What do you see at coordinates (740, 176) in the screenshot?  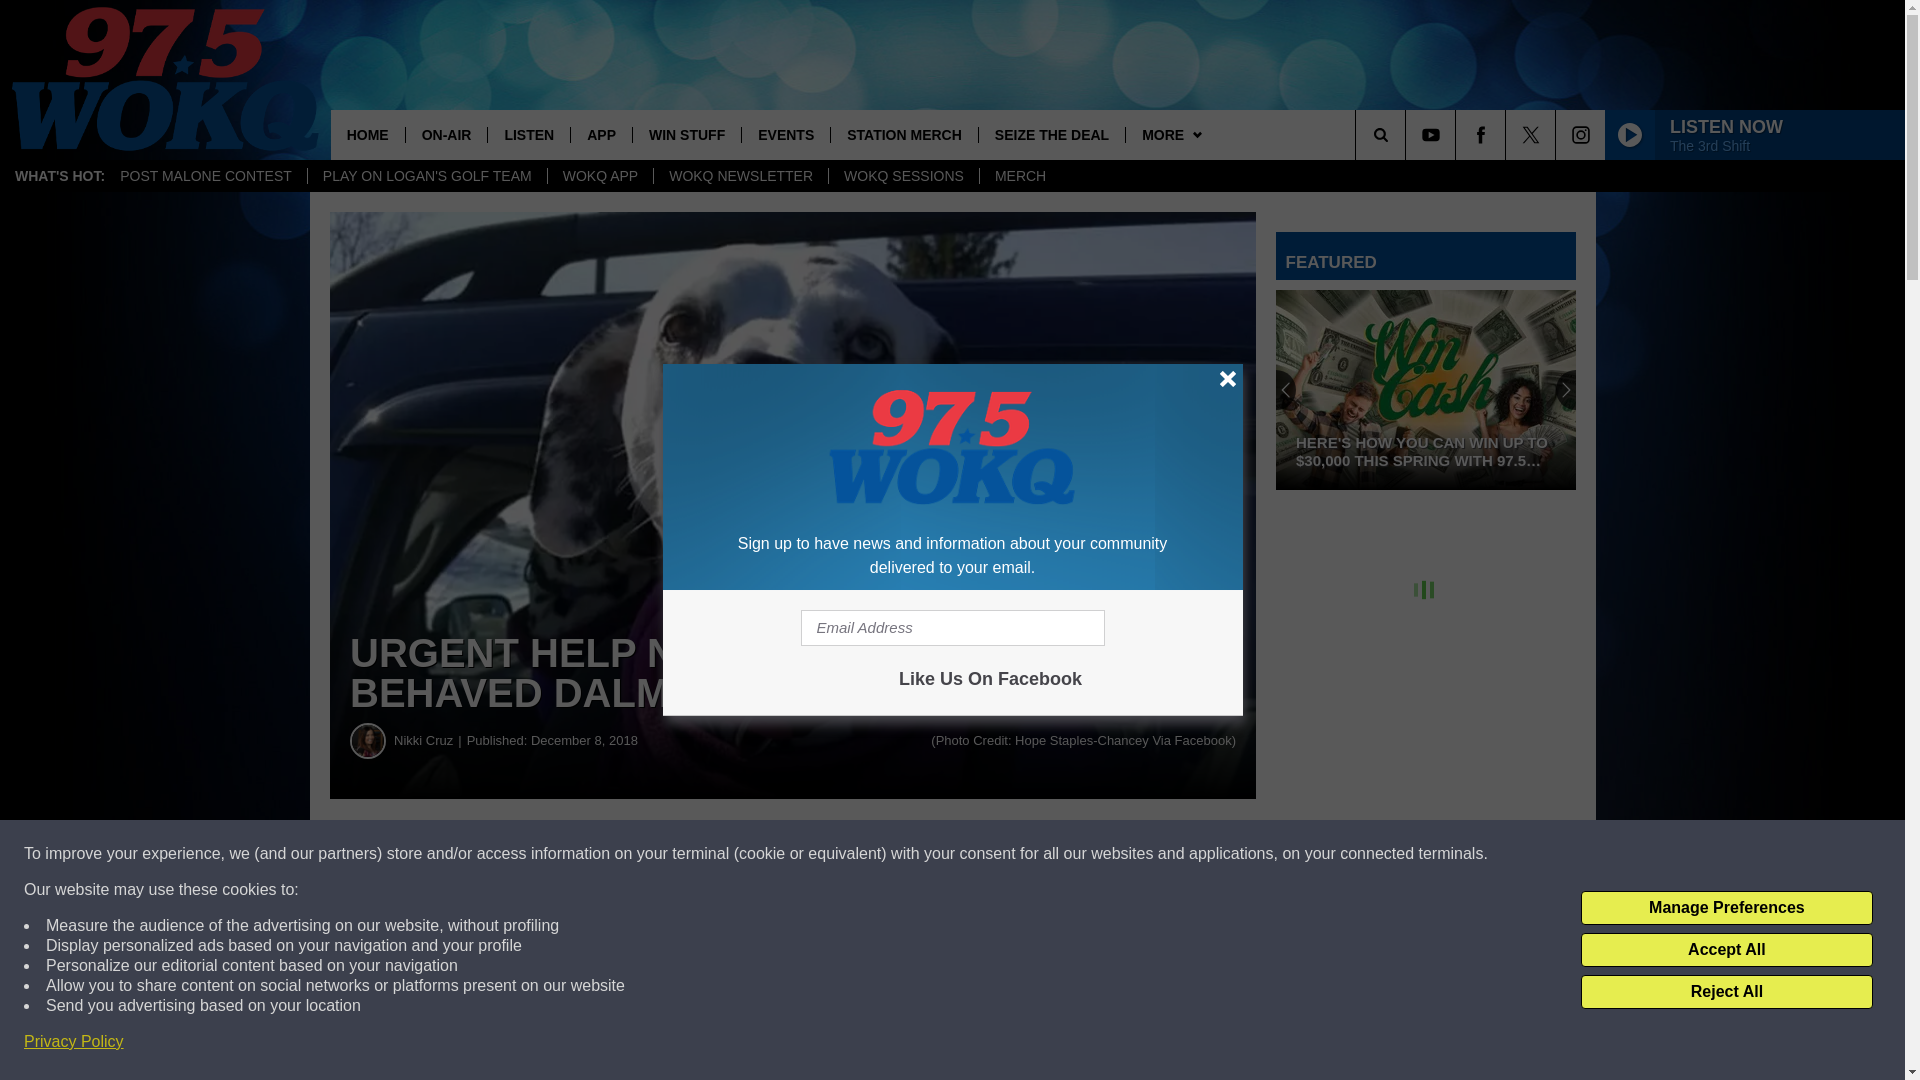 I see `WOKQ NEWSLETTER` at bounding box center [740, 176].